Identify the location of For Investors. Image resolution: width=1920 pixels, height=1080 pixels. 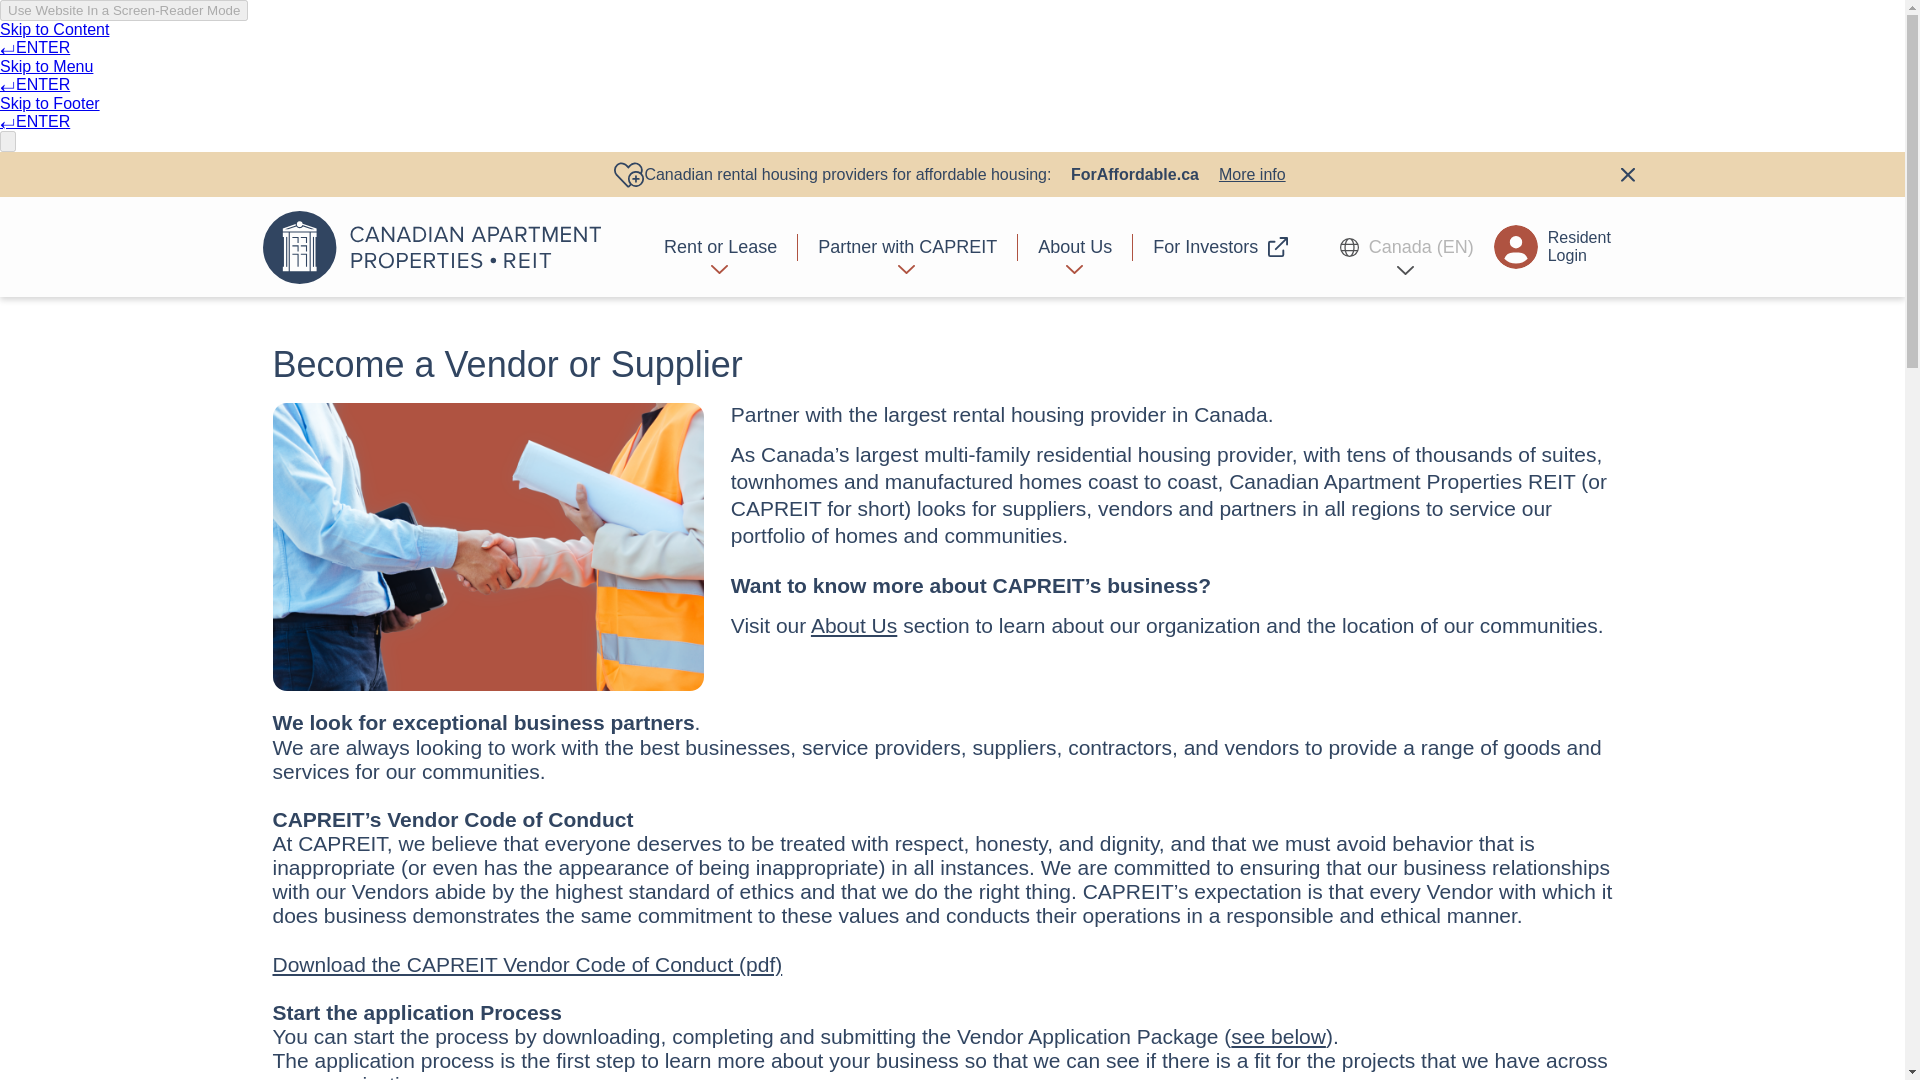
(1210, 246).